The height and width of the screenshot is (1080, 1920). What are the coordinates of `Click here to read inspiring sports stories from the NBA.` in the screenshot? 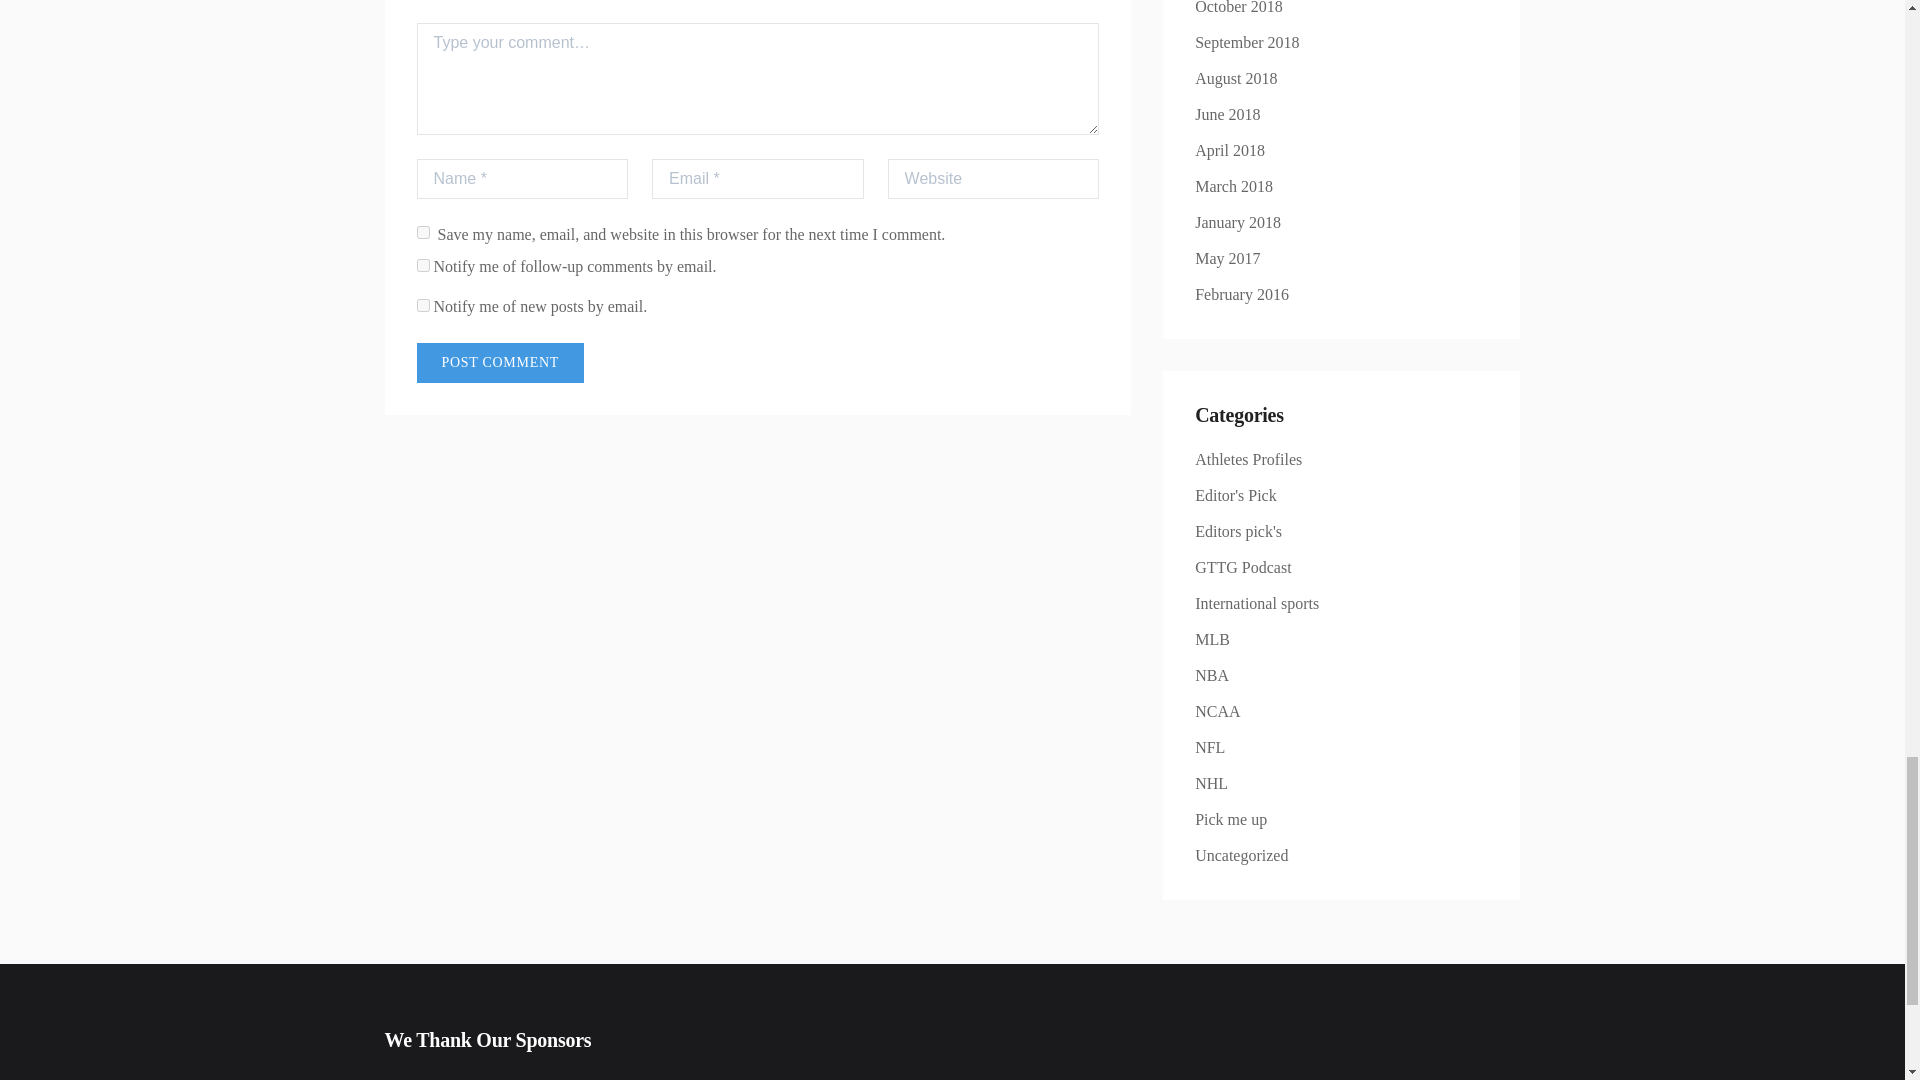 It's located at (1211, 675).